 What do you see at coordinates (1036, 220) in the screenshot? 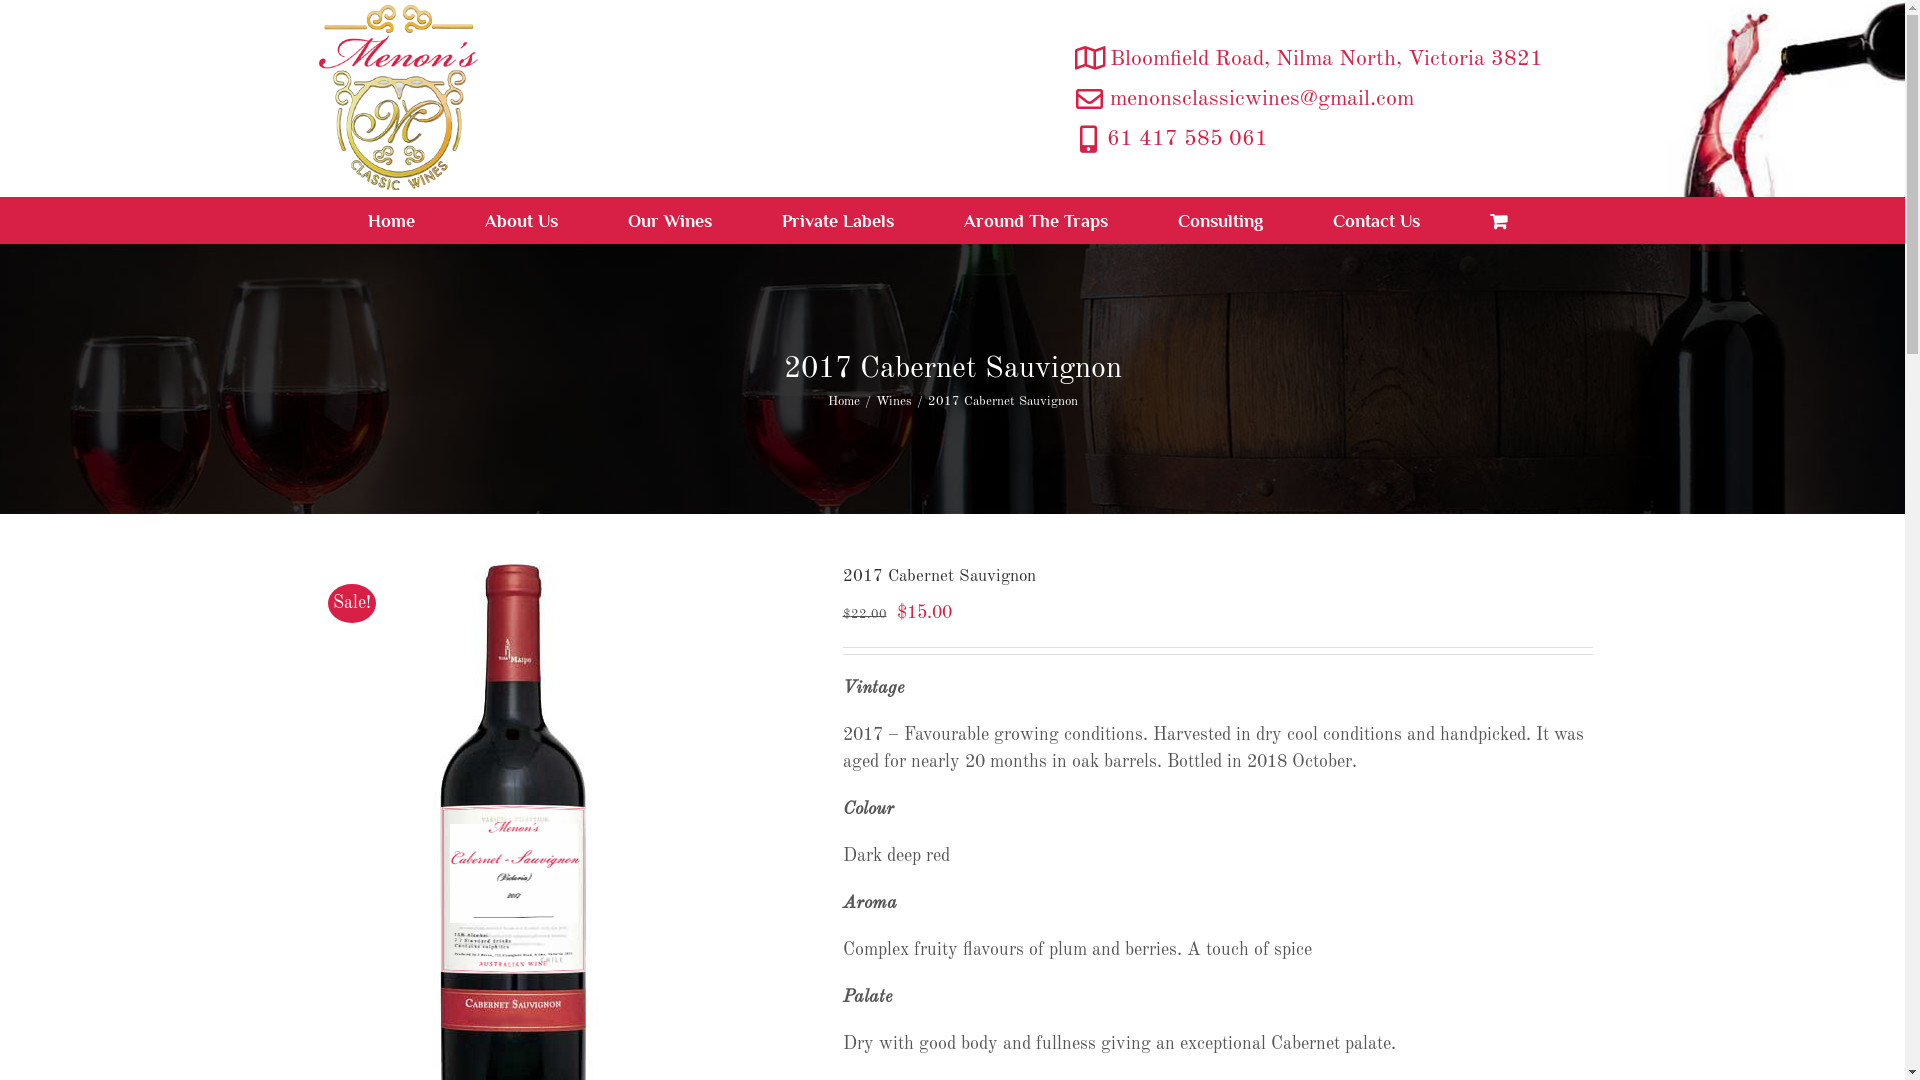
I see `Around The Traps` at bounding box center [1036, 220].